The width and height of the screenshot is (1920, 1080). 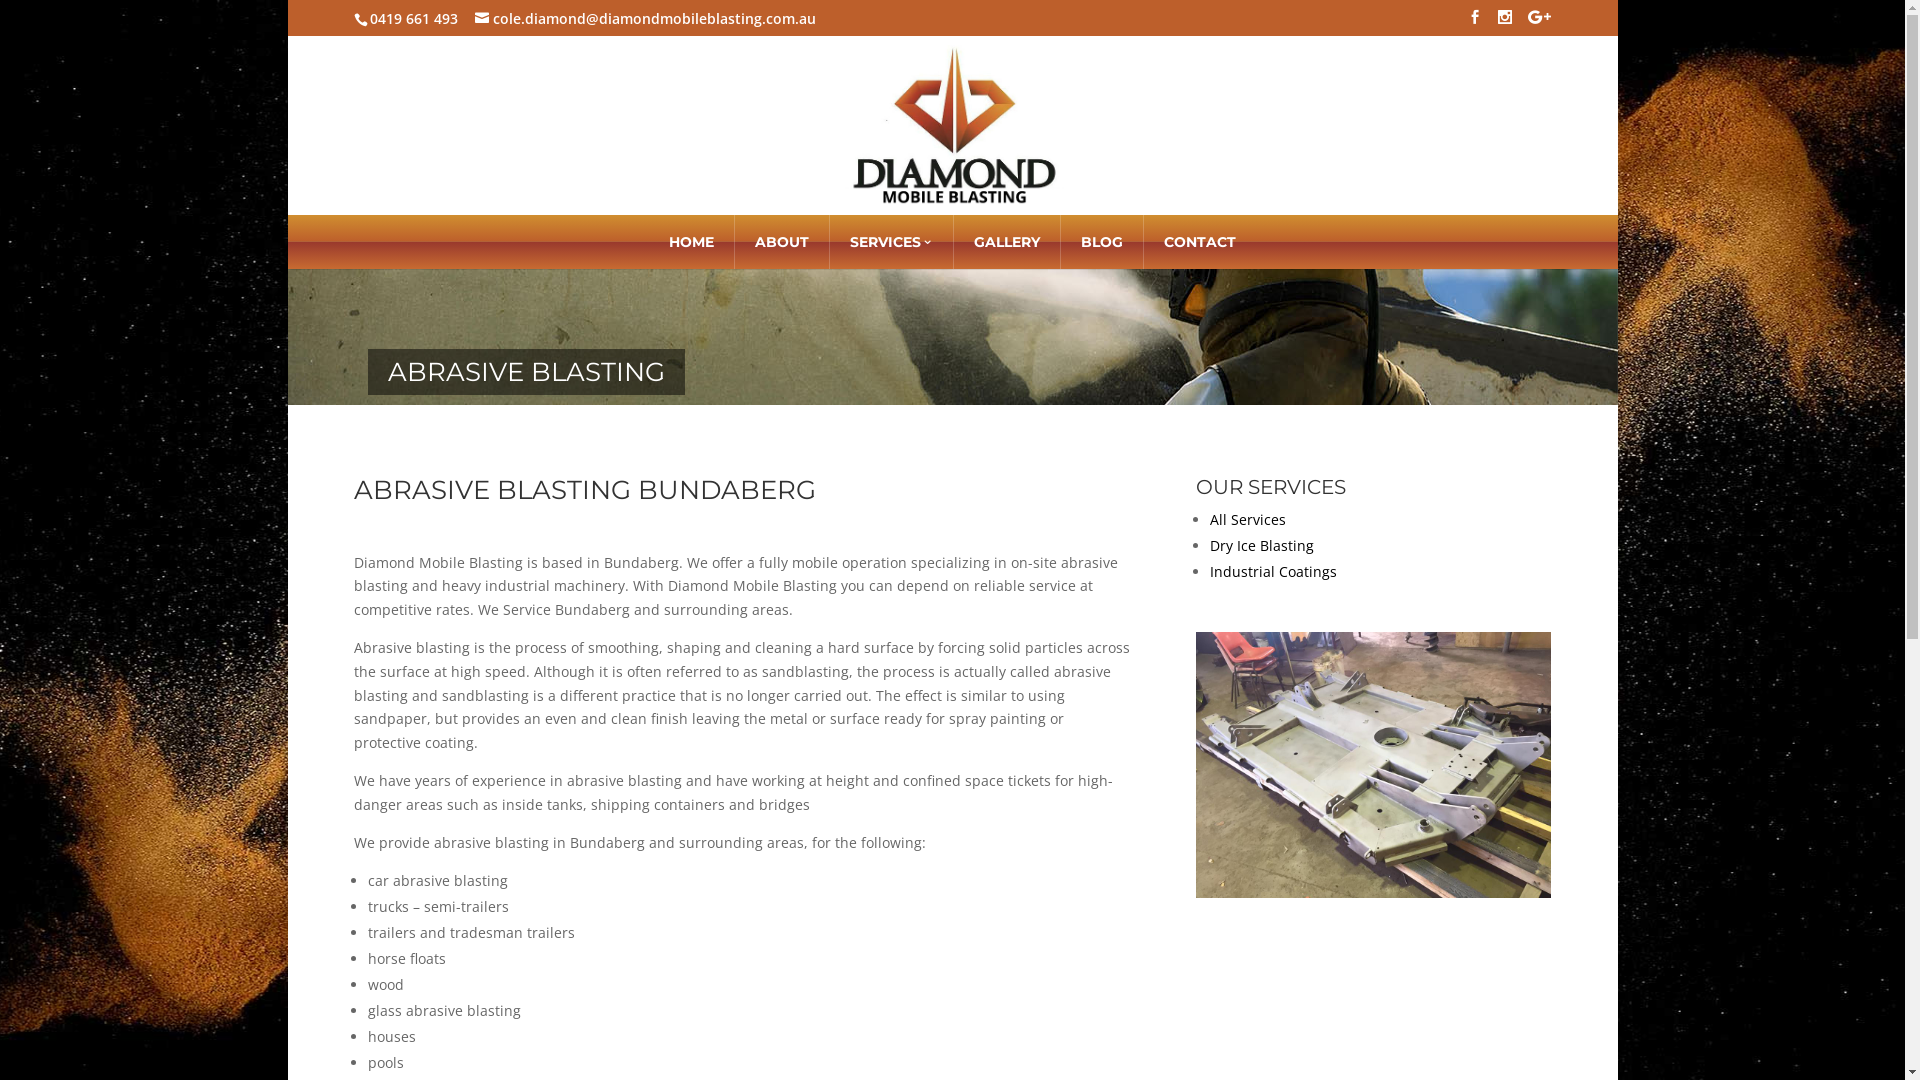 I want to click on All Services, so click(x=1248, y=520).